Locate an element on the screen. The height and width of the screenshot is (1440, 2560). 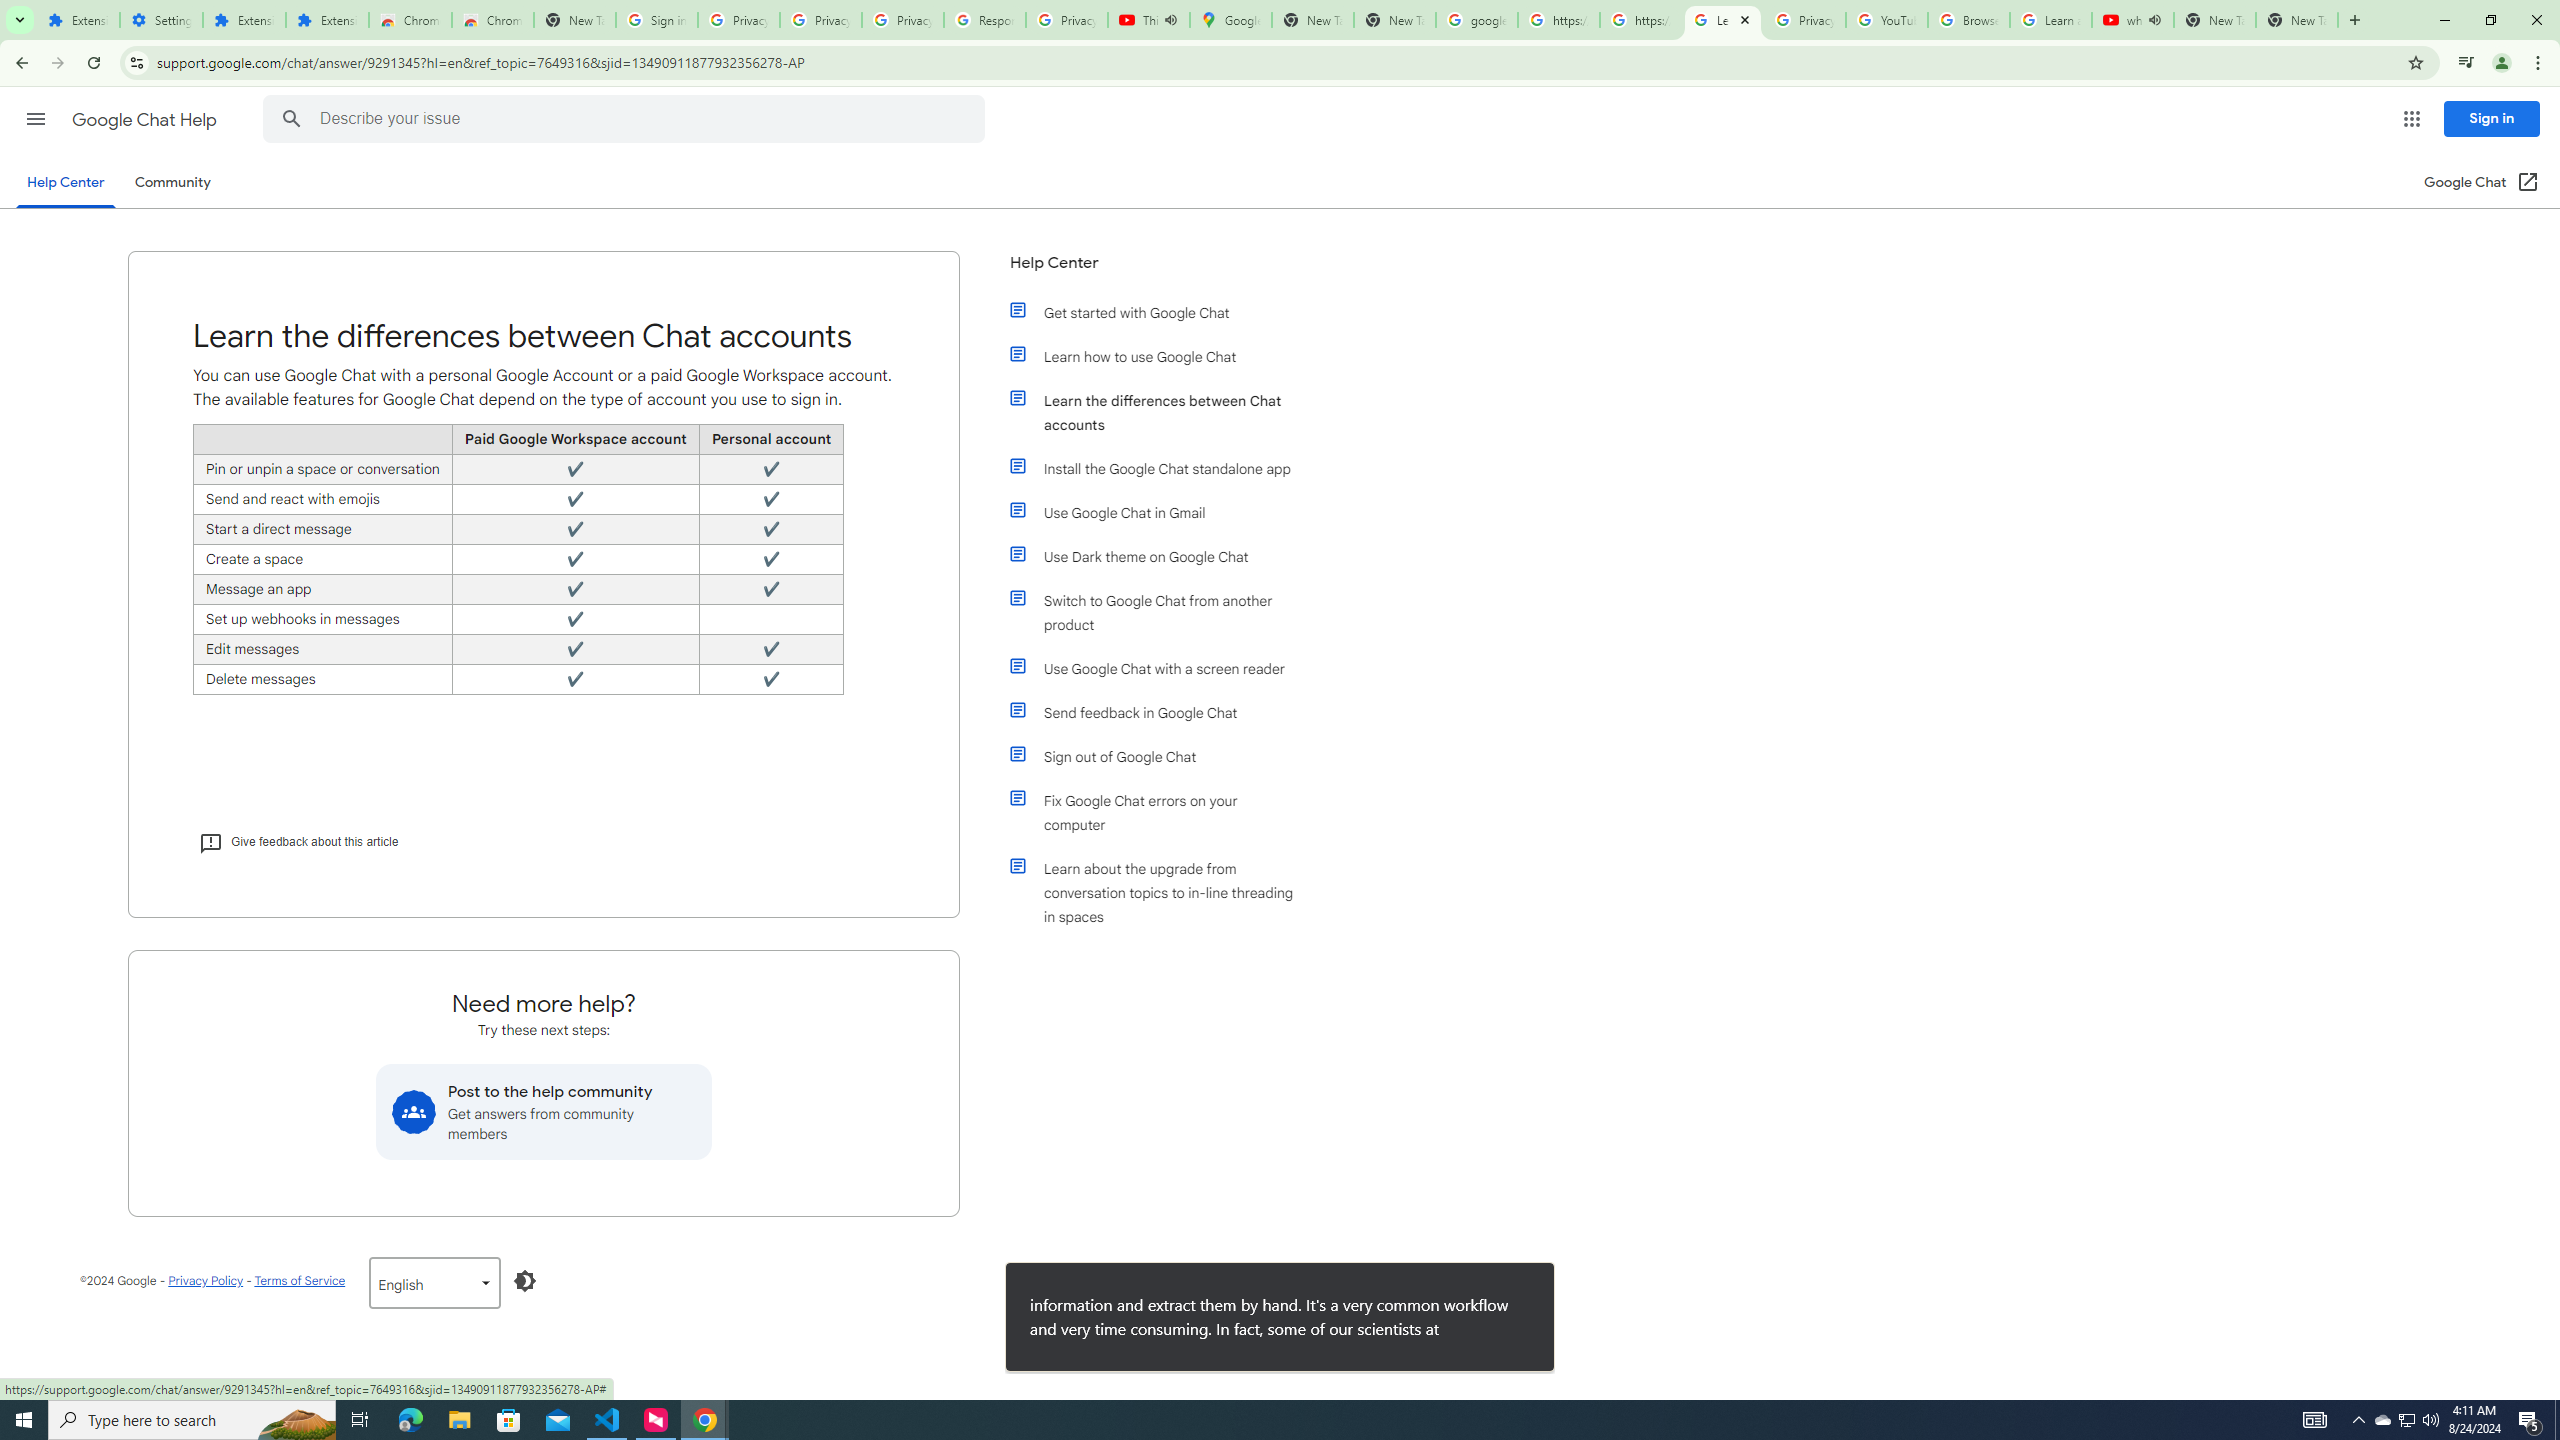
Community is located at coordinates (172, 182).